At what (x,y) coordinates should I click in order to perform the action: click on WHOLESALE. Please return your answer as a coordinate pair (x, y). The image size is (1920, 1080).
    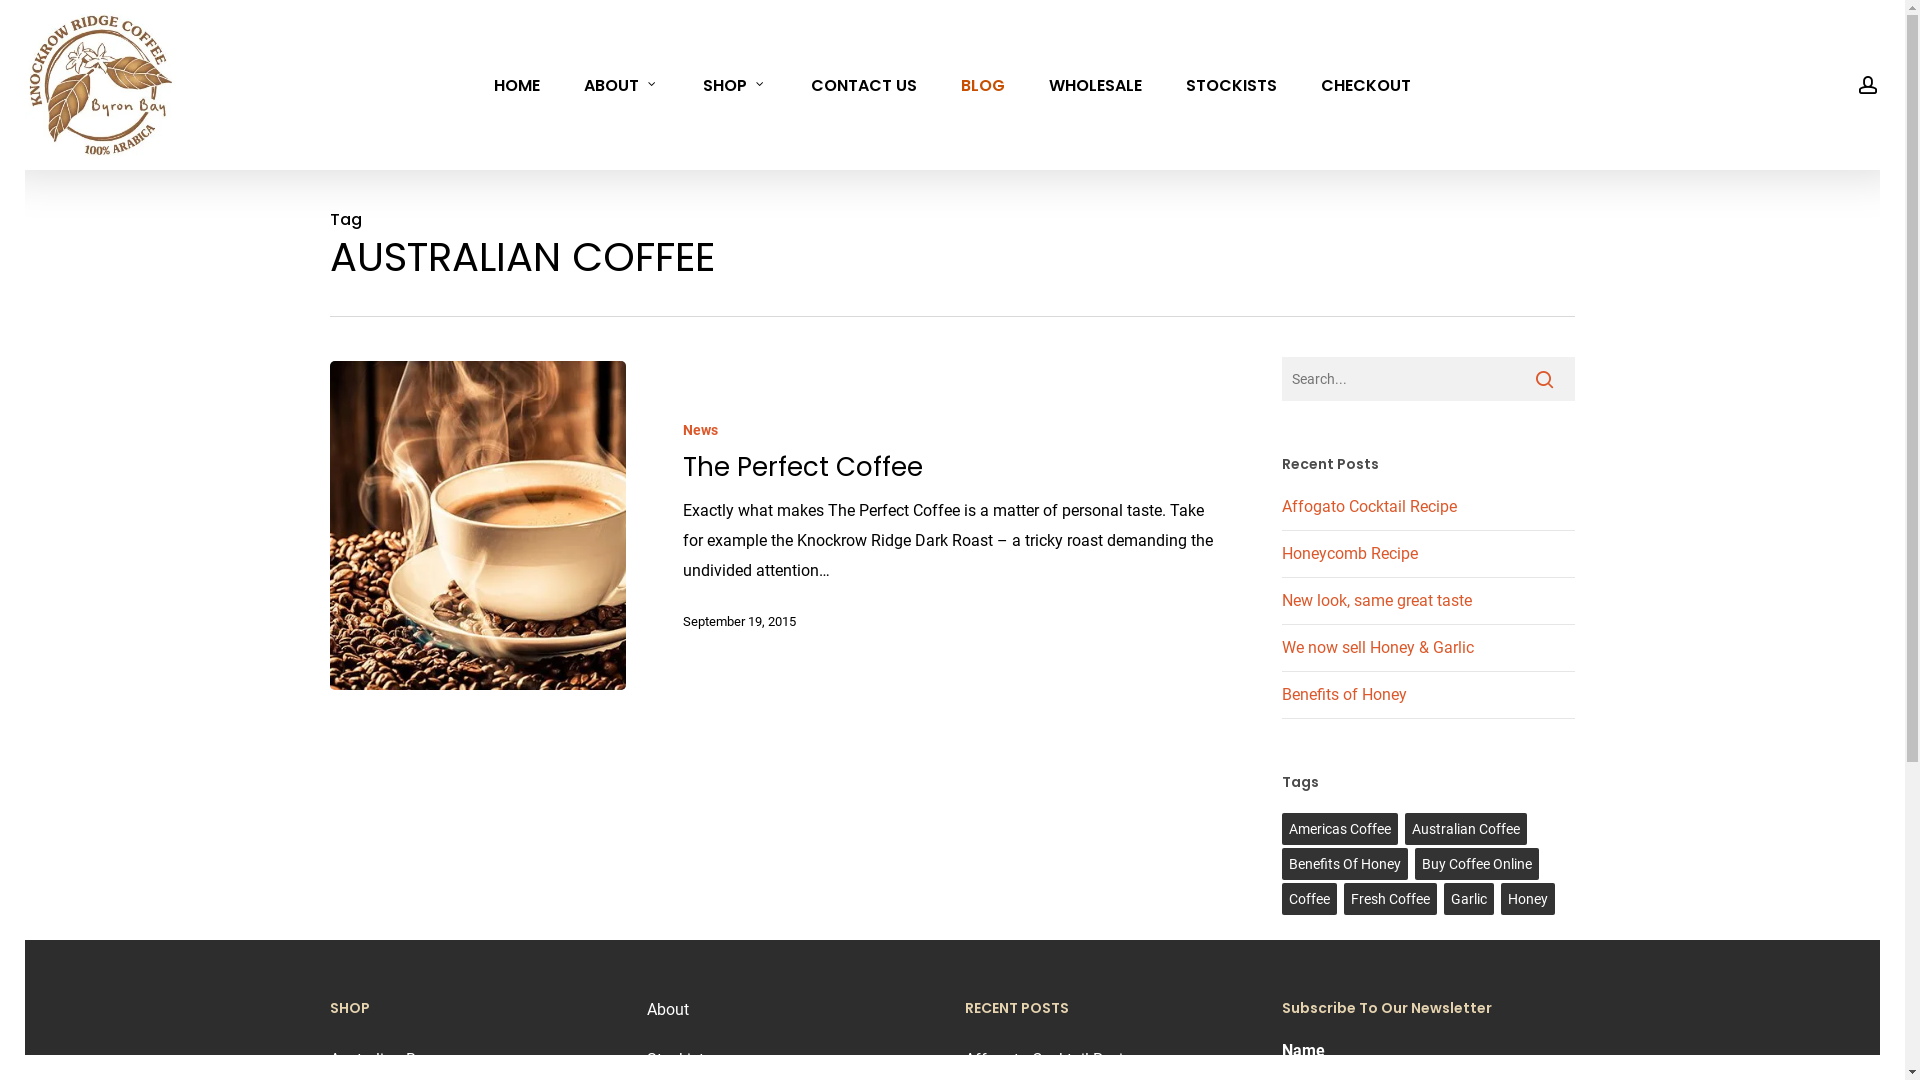
    Looking at the image, I should click on (1096, 84).